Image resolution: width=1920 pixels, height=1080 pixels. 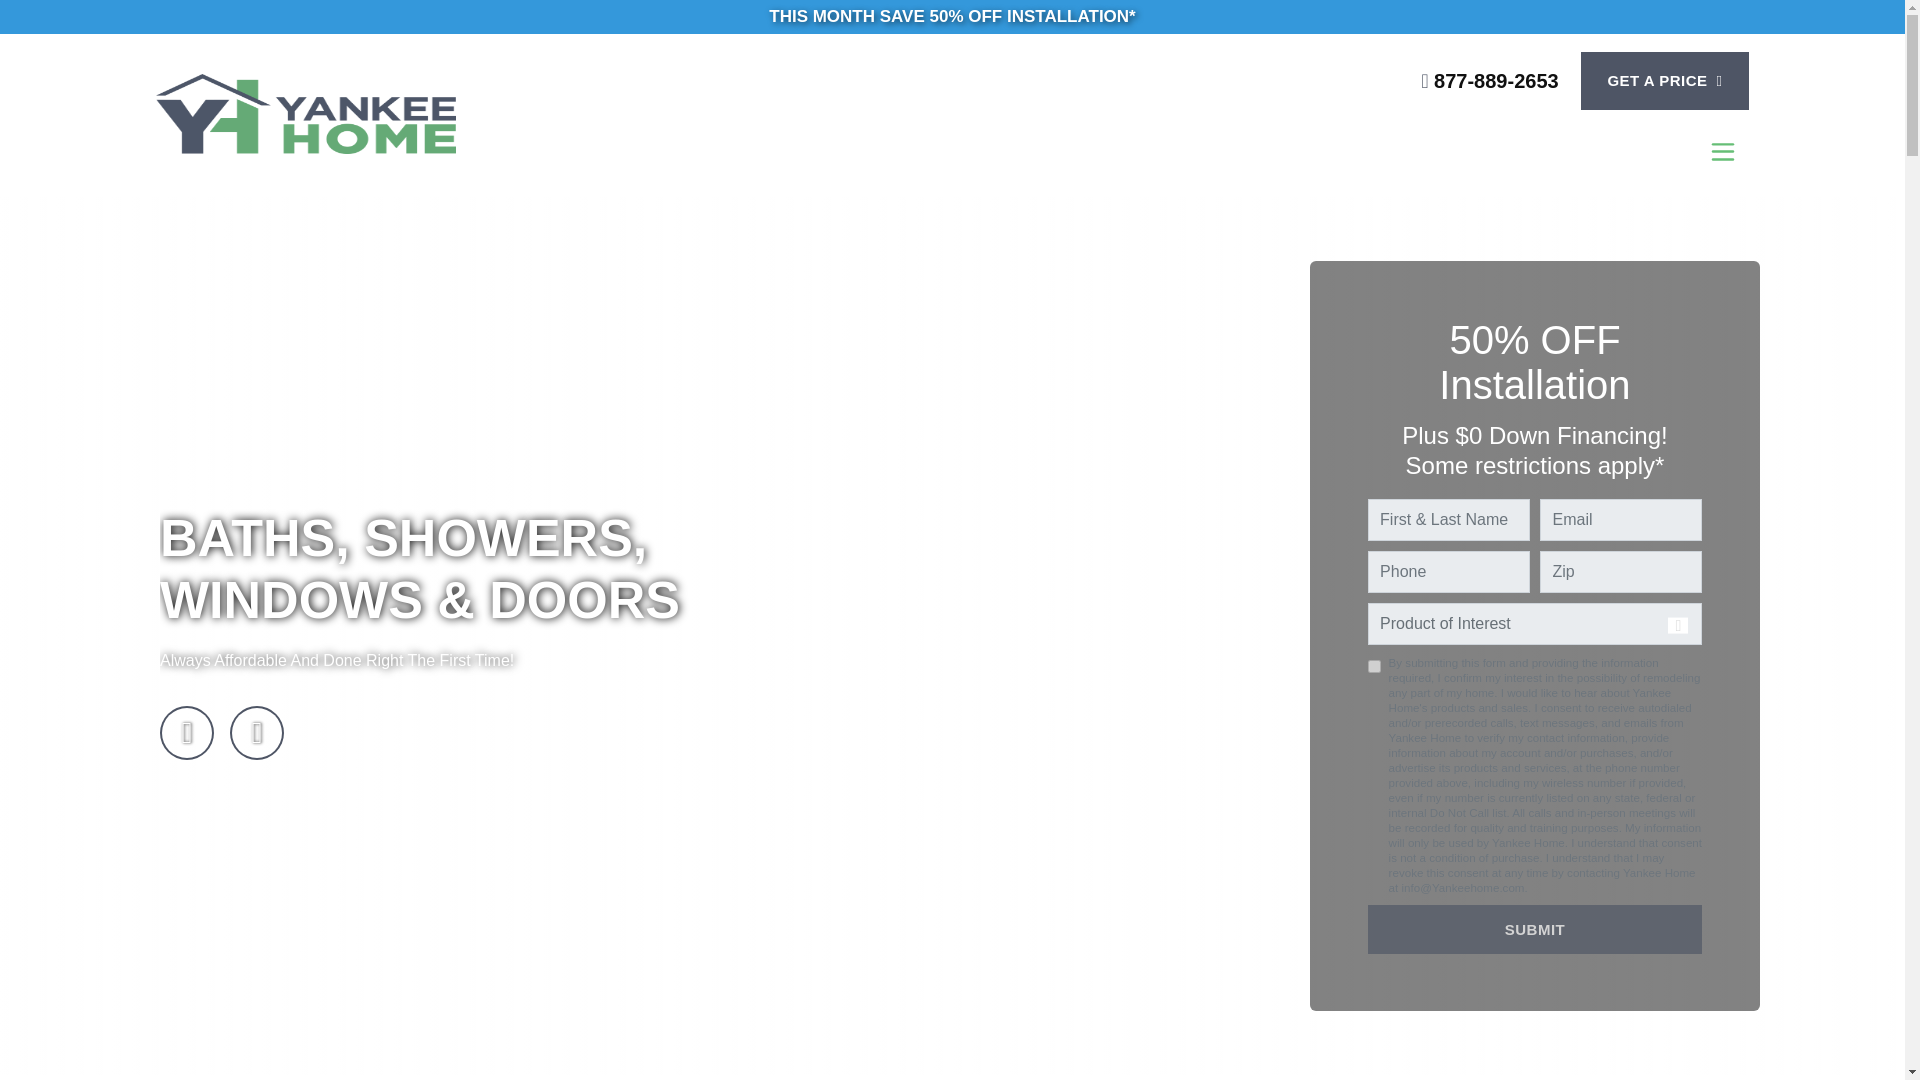 What do you see at coordinates (421, 114) in the screenshot?
I see `Yankee Home Improvement` at bounding box center [421, 114].